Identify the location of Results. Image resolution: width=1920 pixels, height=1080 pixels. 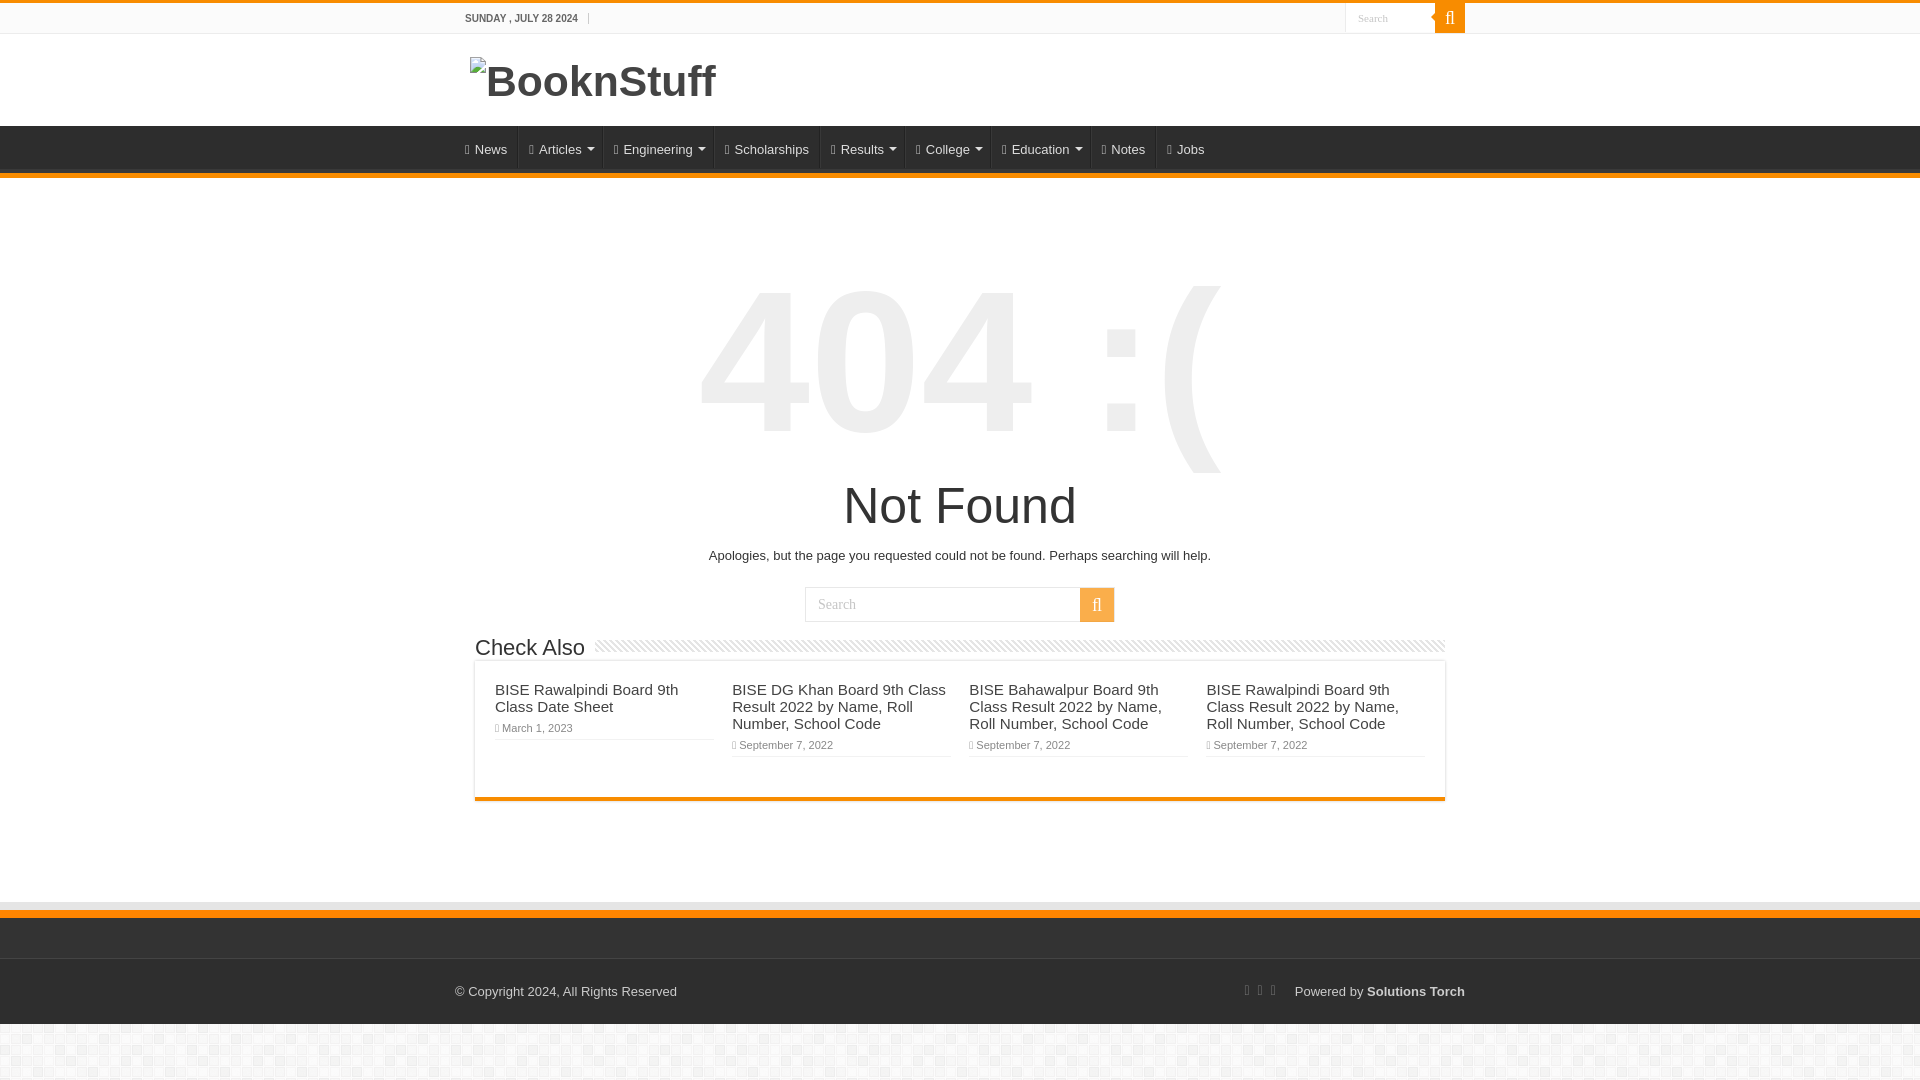
(862, 147).